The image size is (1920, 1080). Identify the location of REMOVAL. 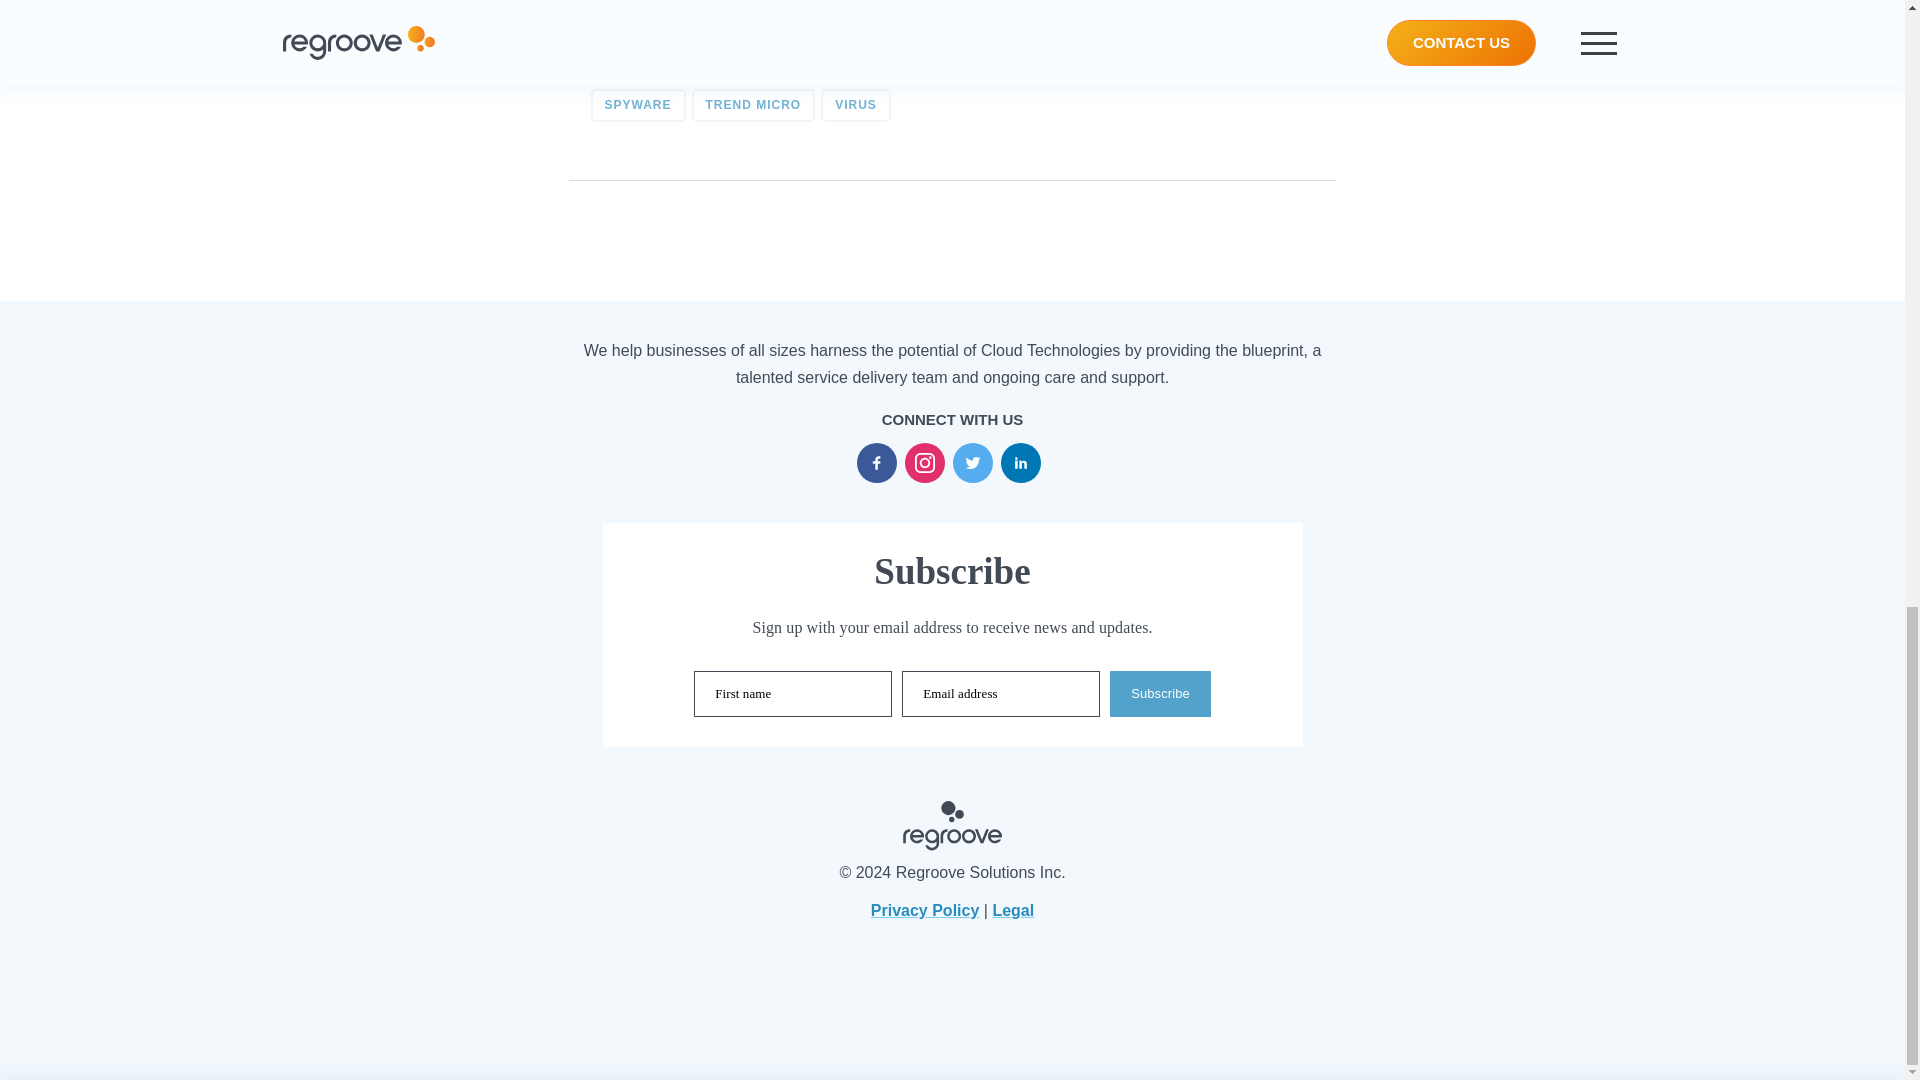
(1218, 66).